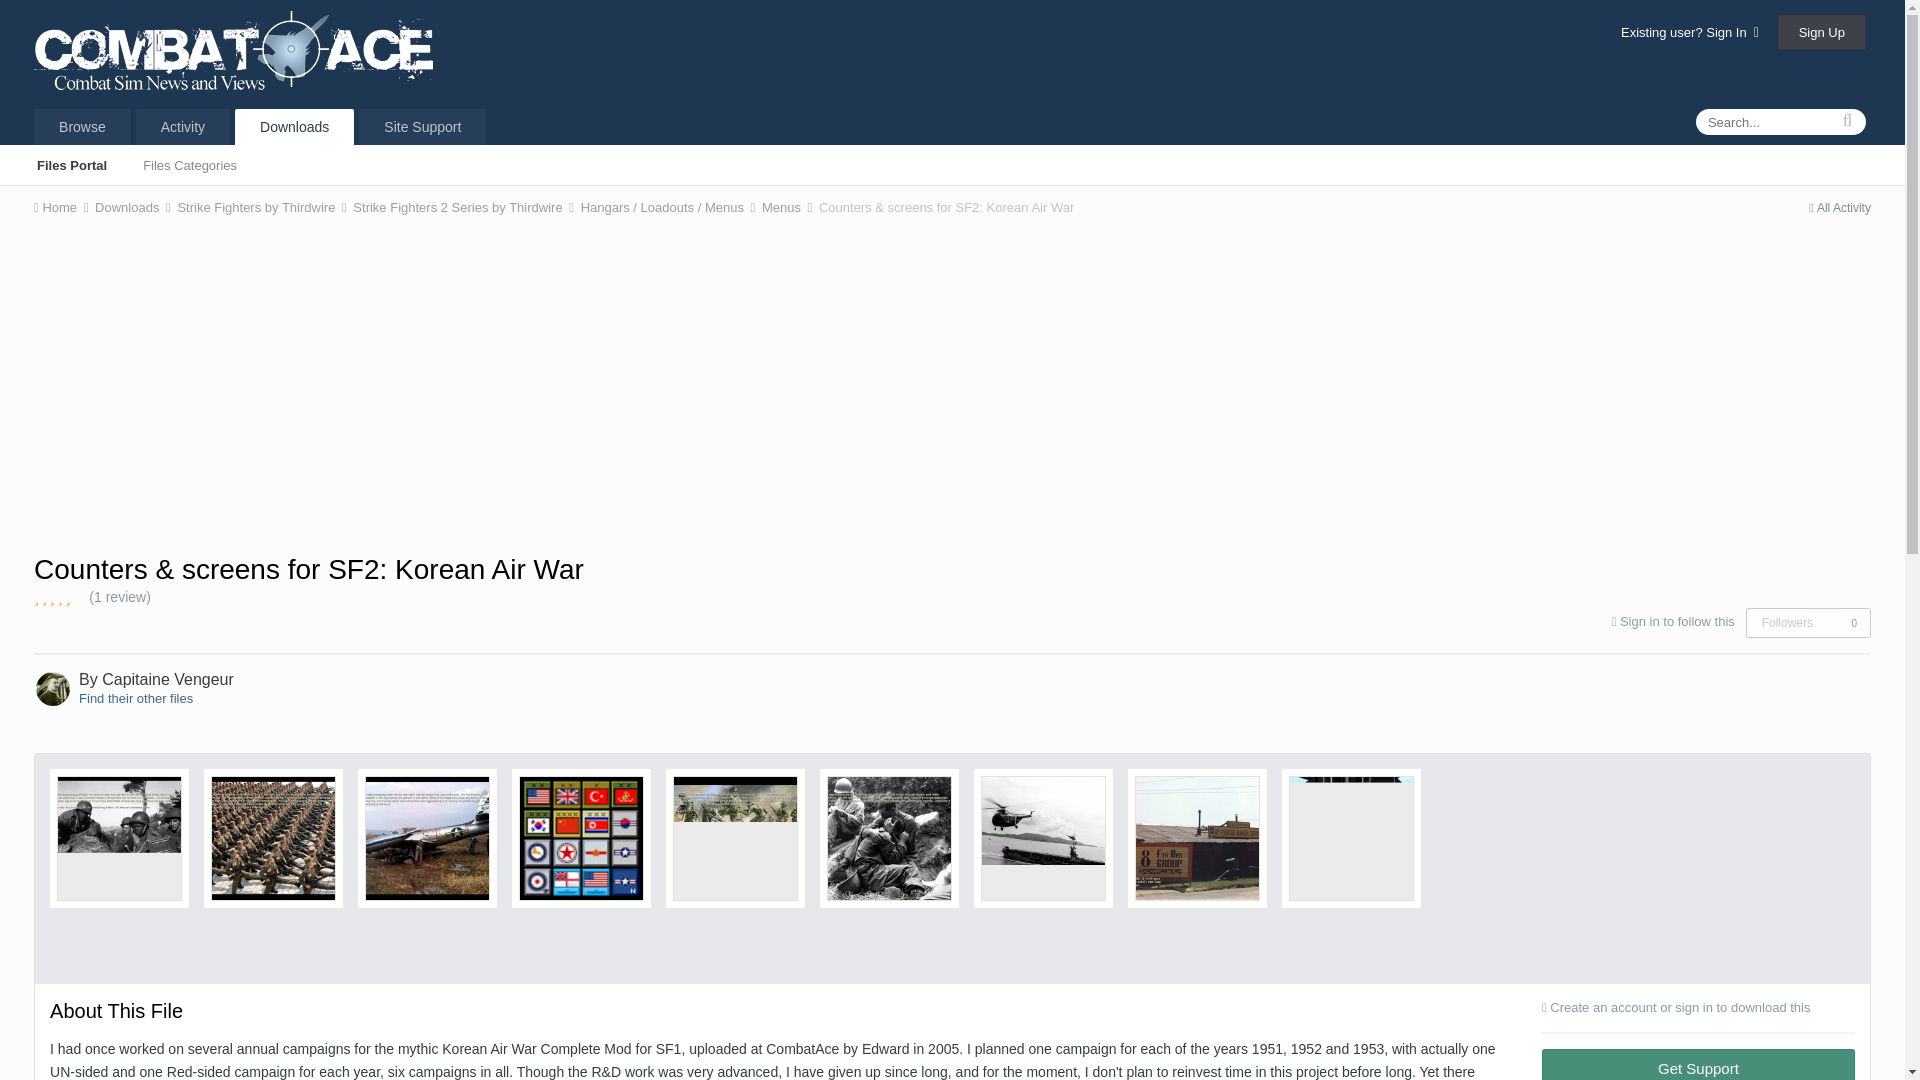 This screenshot has height=1080, width=1920. Describe the element at coordinates (422, 126) in the screenshot. I see `Site Support` at that location.